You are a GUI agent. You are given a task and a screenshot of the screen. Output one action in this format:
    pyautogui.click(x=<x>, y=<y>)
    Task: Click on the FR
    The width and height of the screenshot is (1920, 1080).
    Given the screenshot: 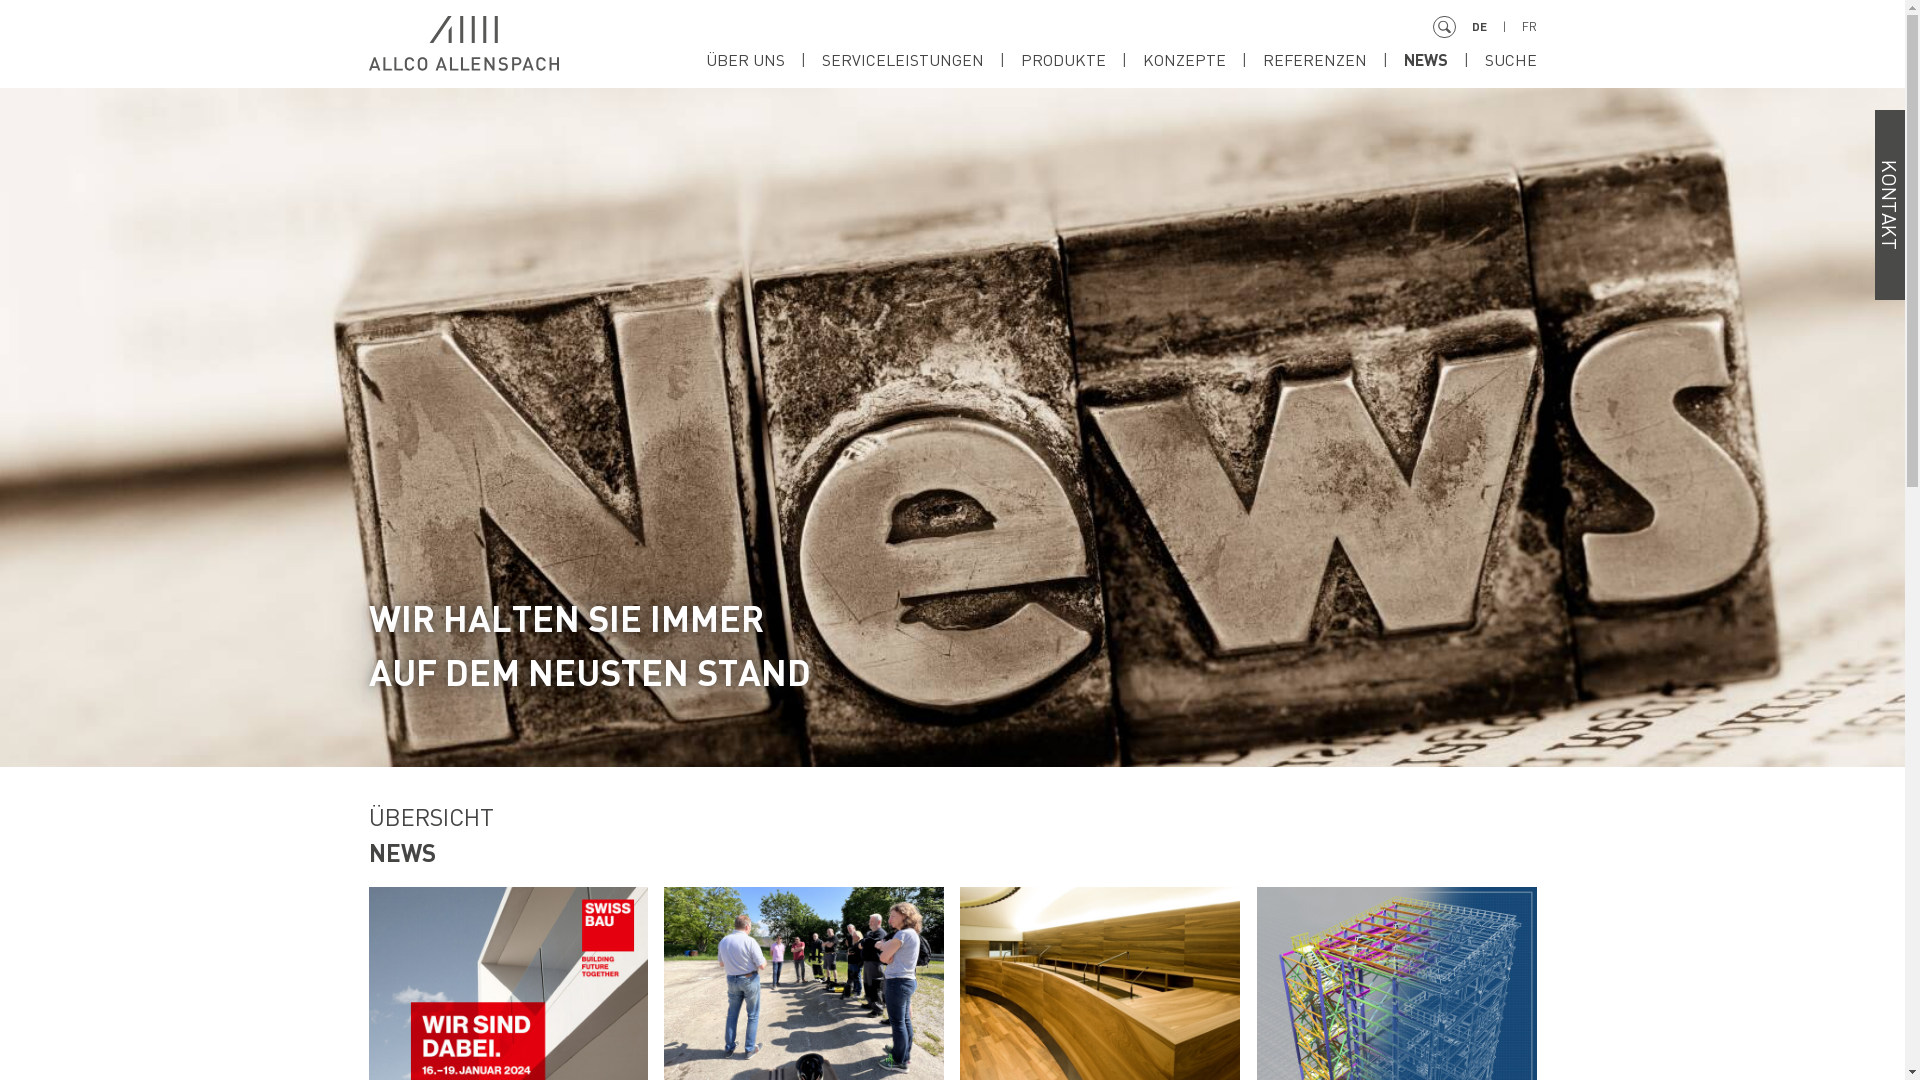 What is the action you would take?
    pyautogui.click(x=1530, y=26)
    